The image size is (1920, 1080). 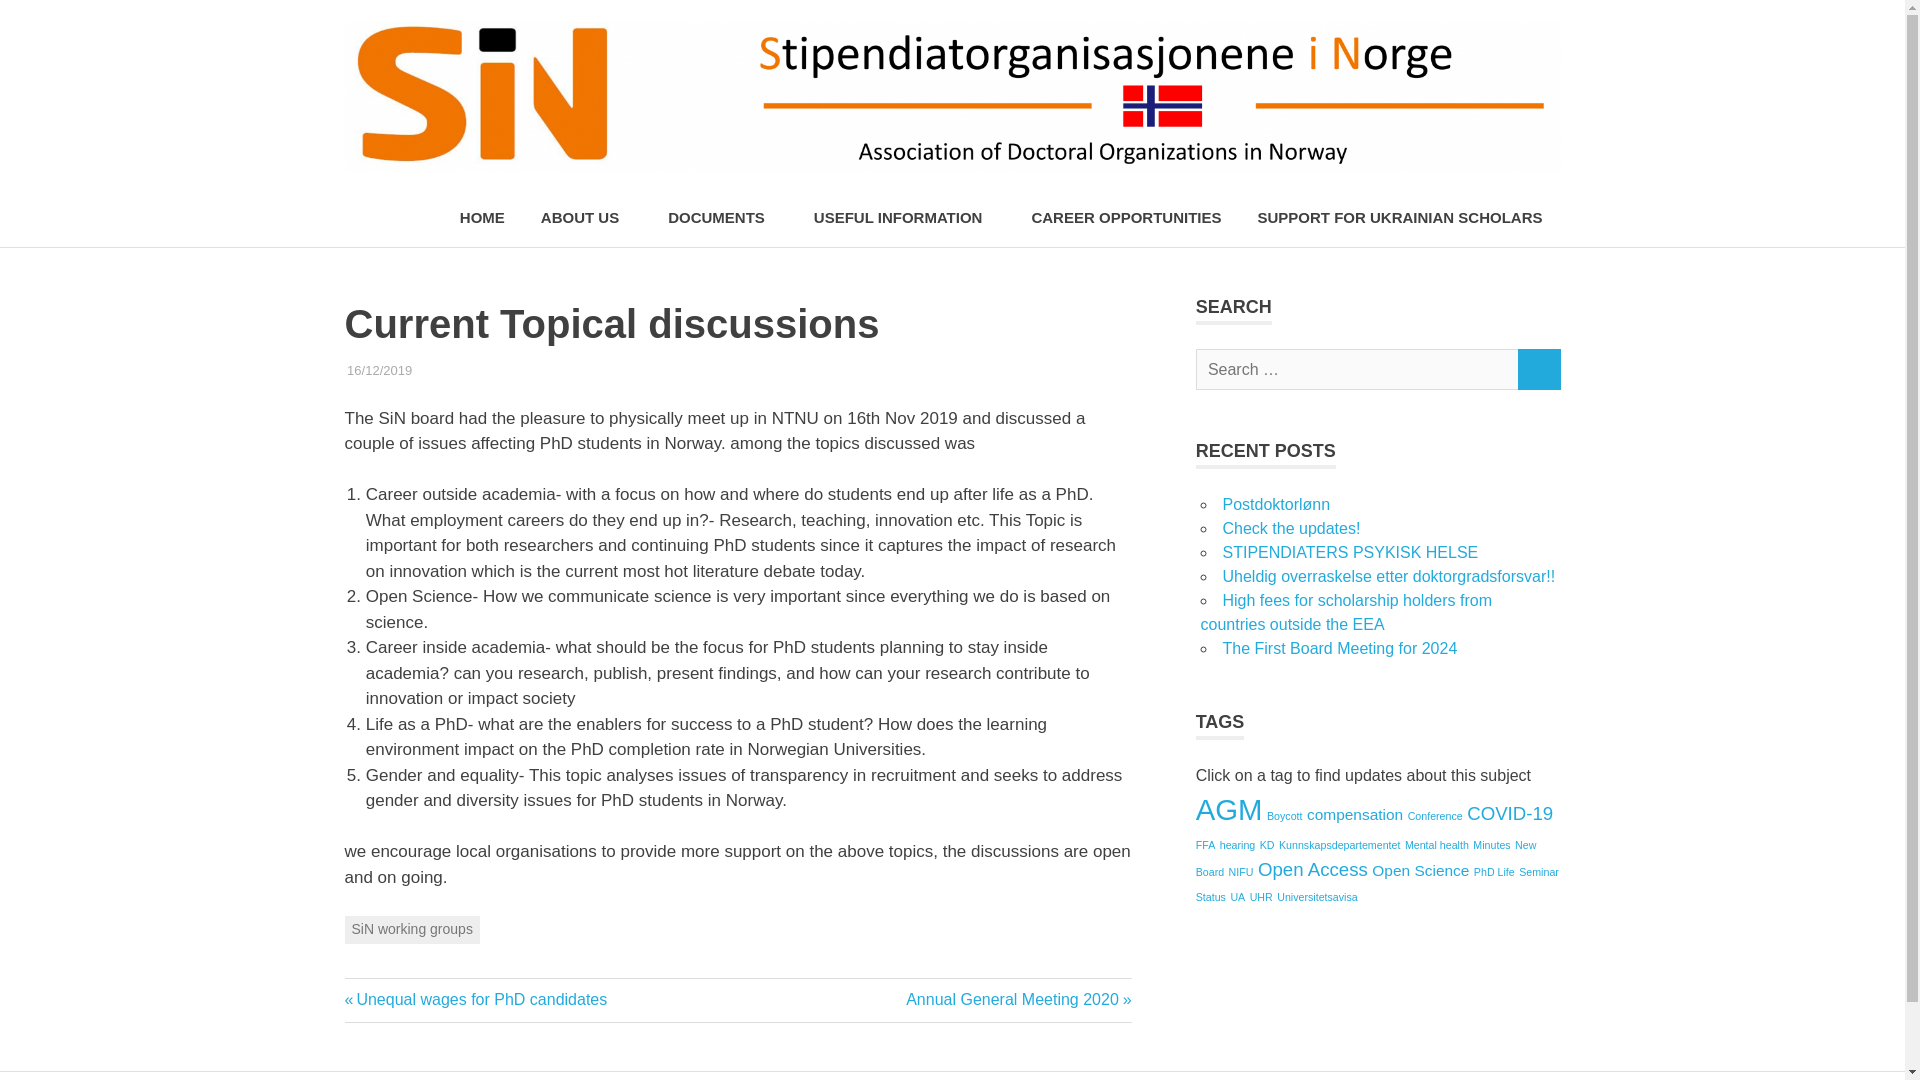 I want to click on BOARD MEETINGS, so click(x=470, y=370).